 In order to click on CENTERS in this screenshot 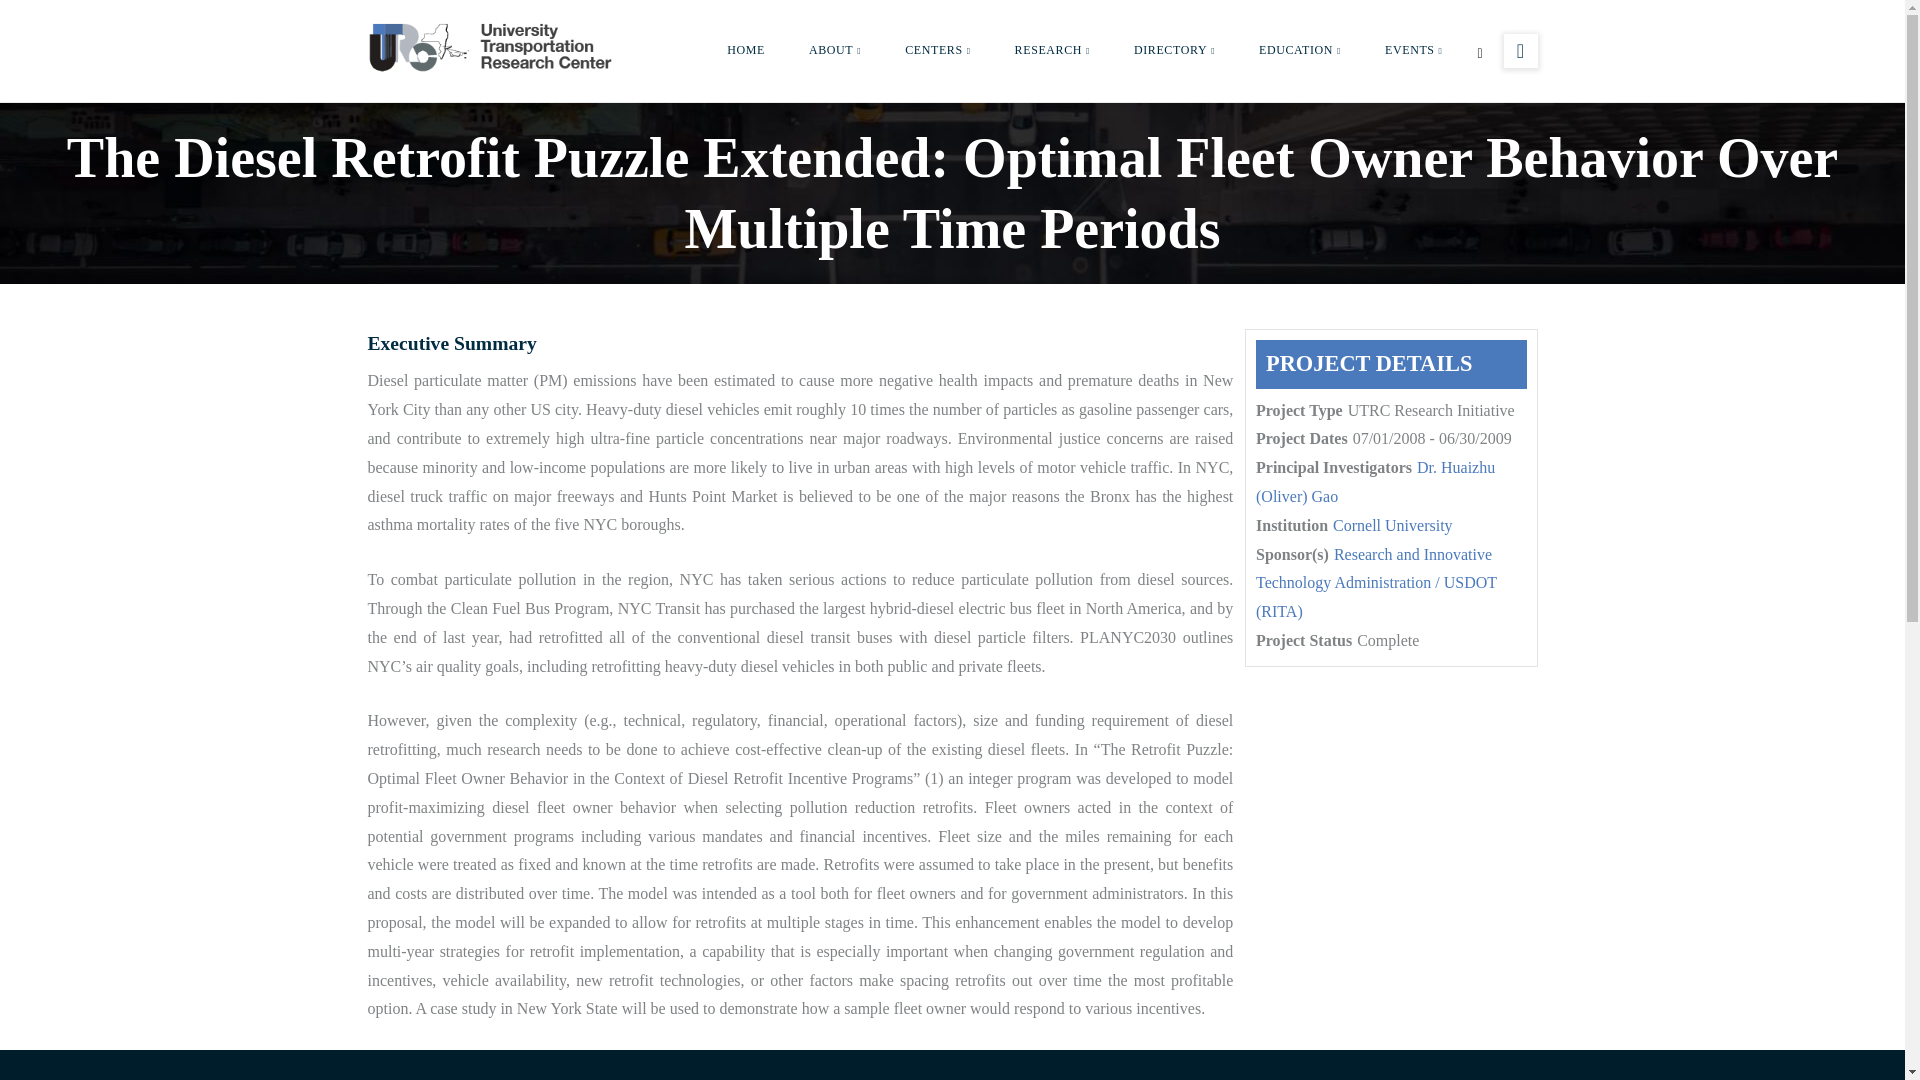, I will do `click(938, 50)`.